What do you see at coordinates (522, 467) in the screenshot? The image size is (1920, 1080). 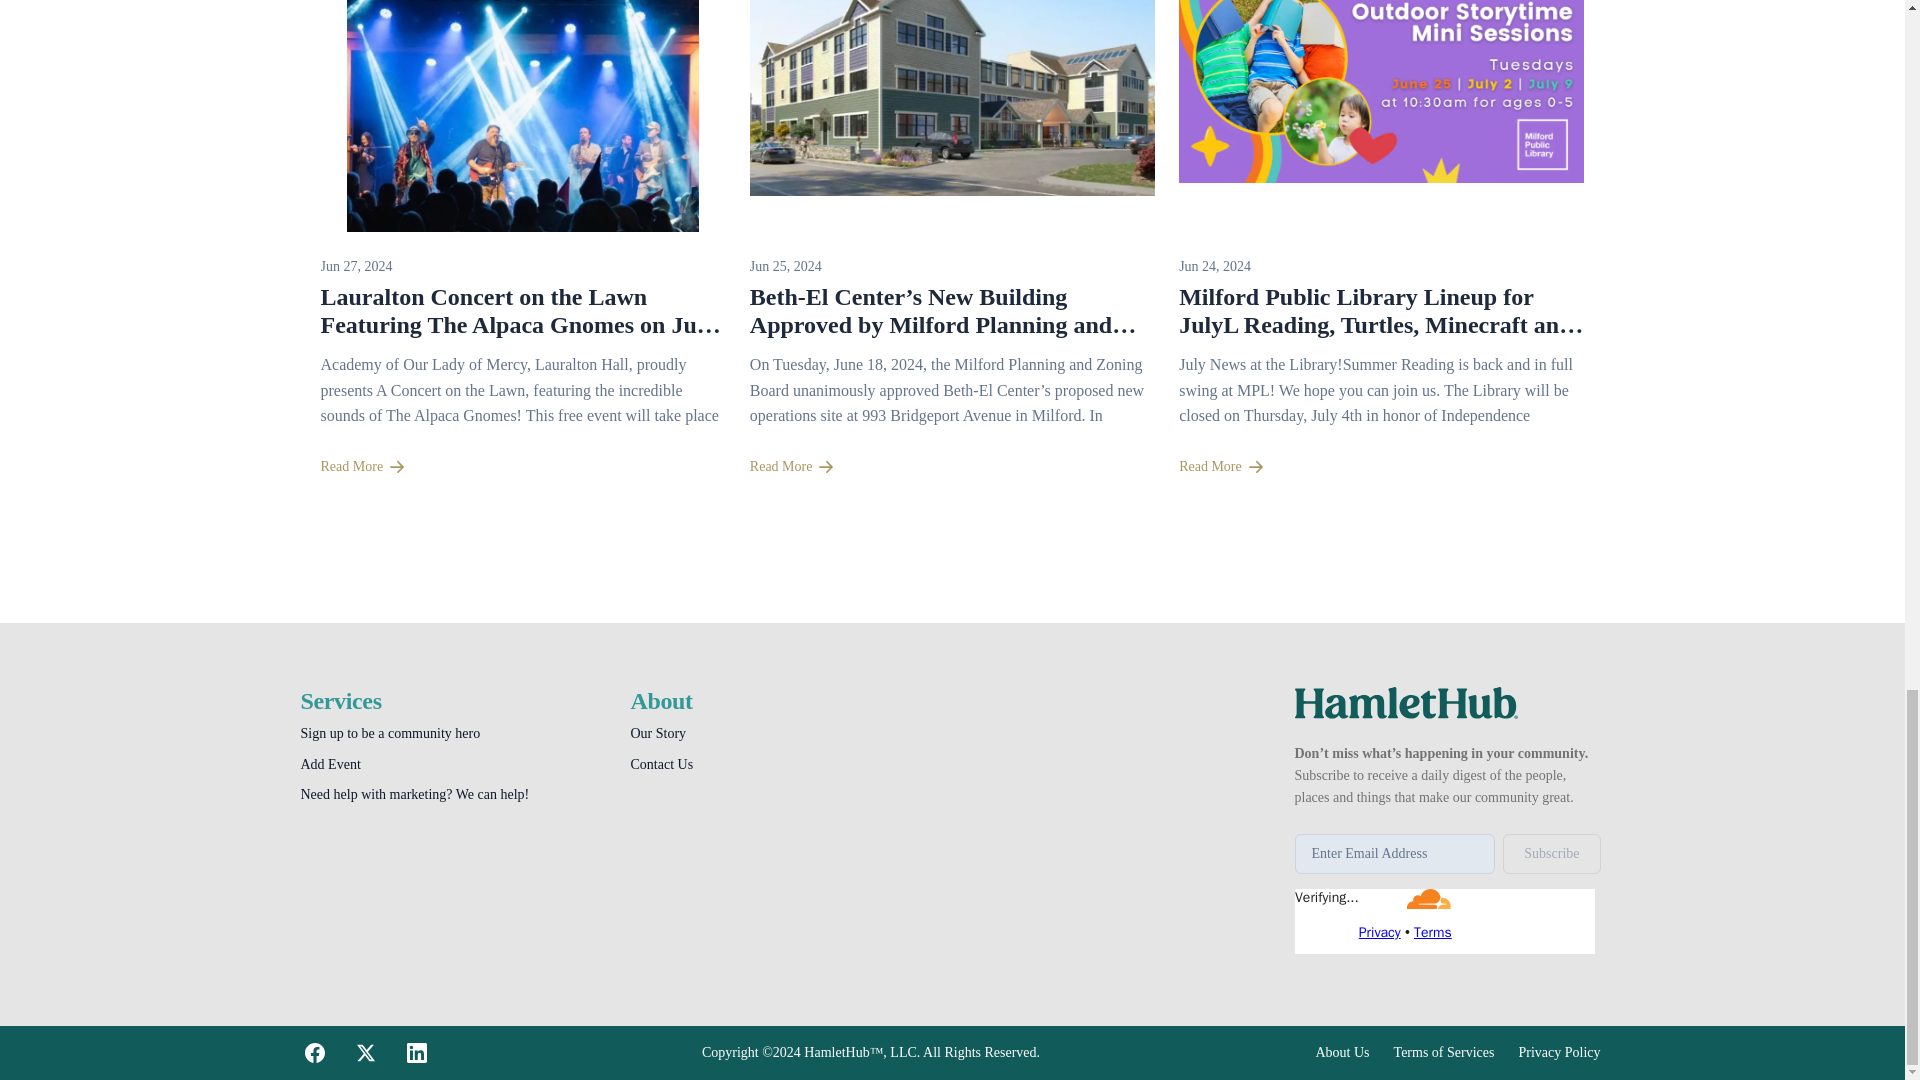 I see `Read More` at bounding box center [522, 467].